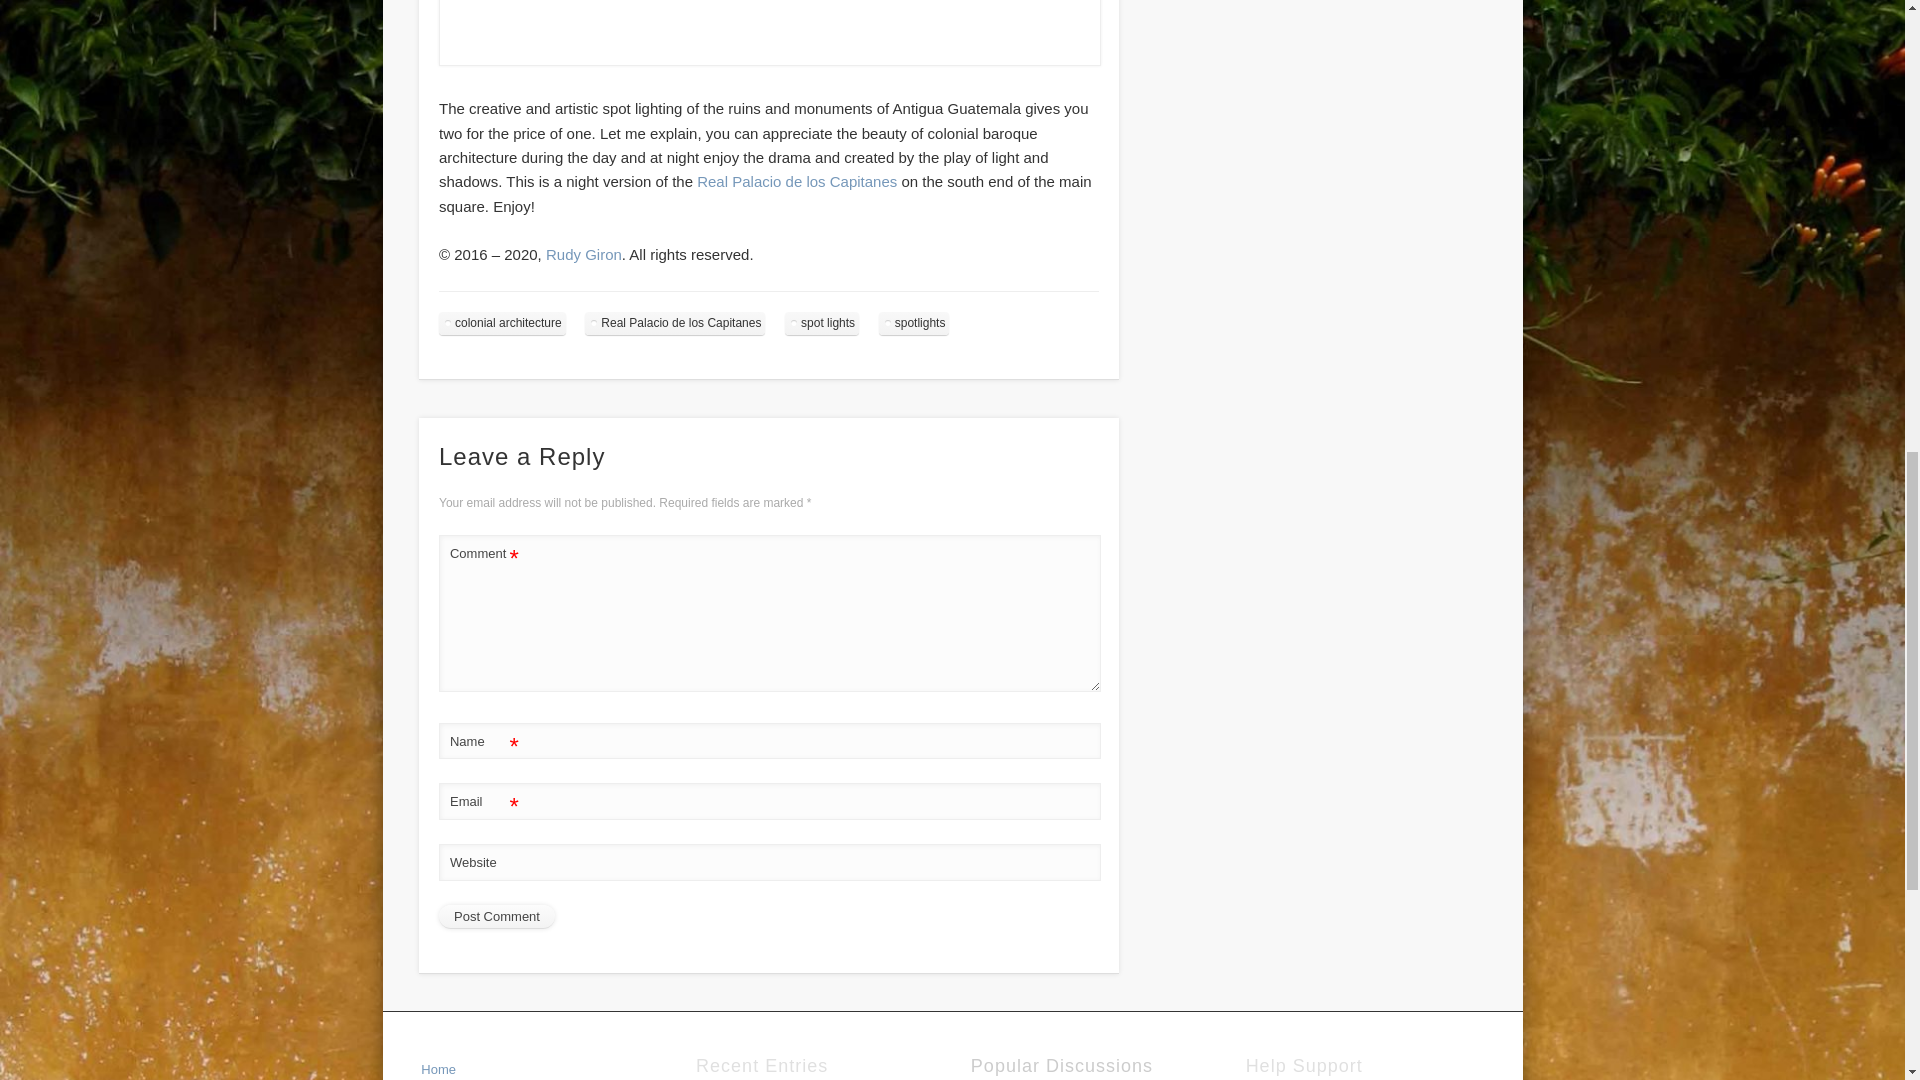 The width and height of the screenshot is (1920, 1080). I want to click on Home, so click(438, 1068).